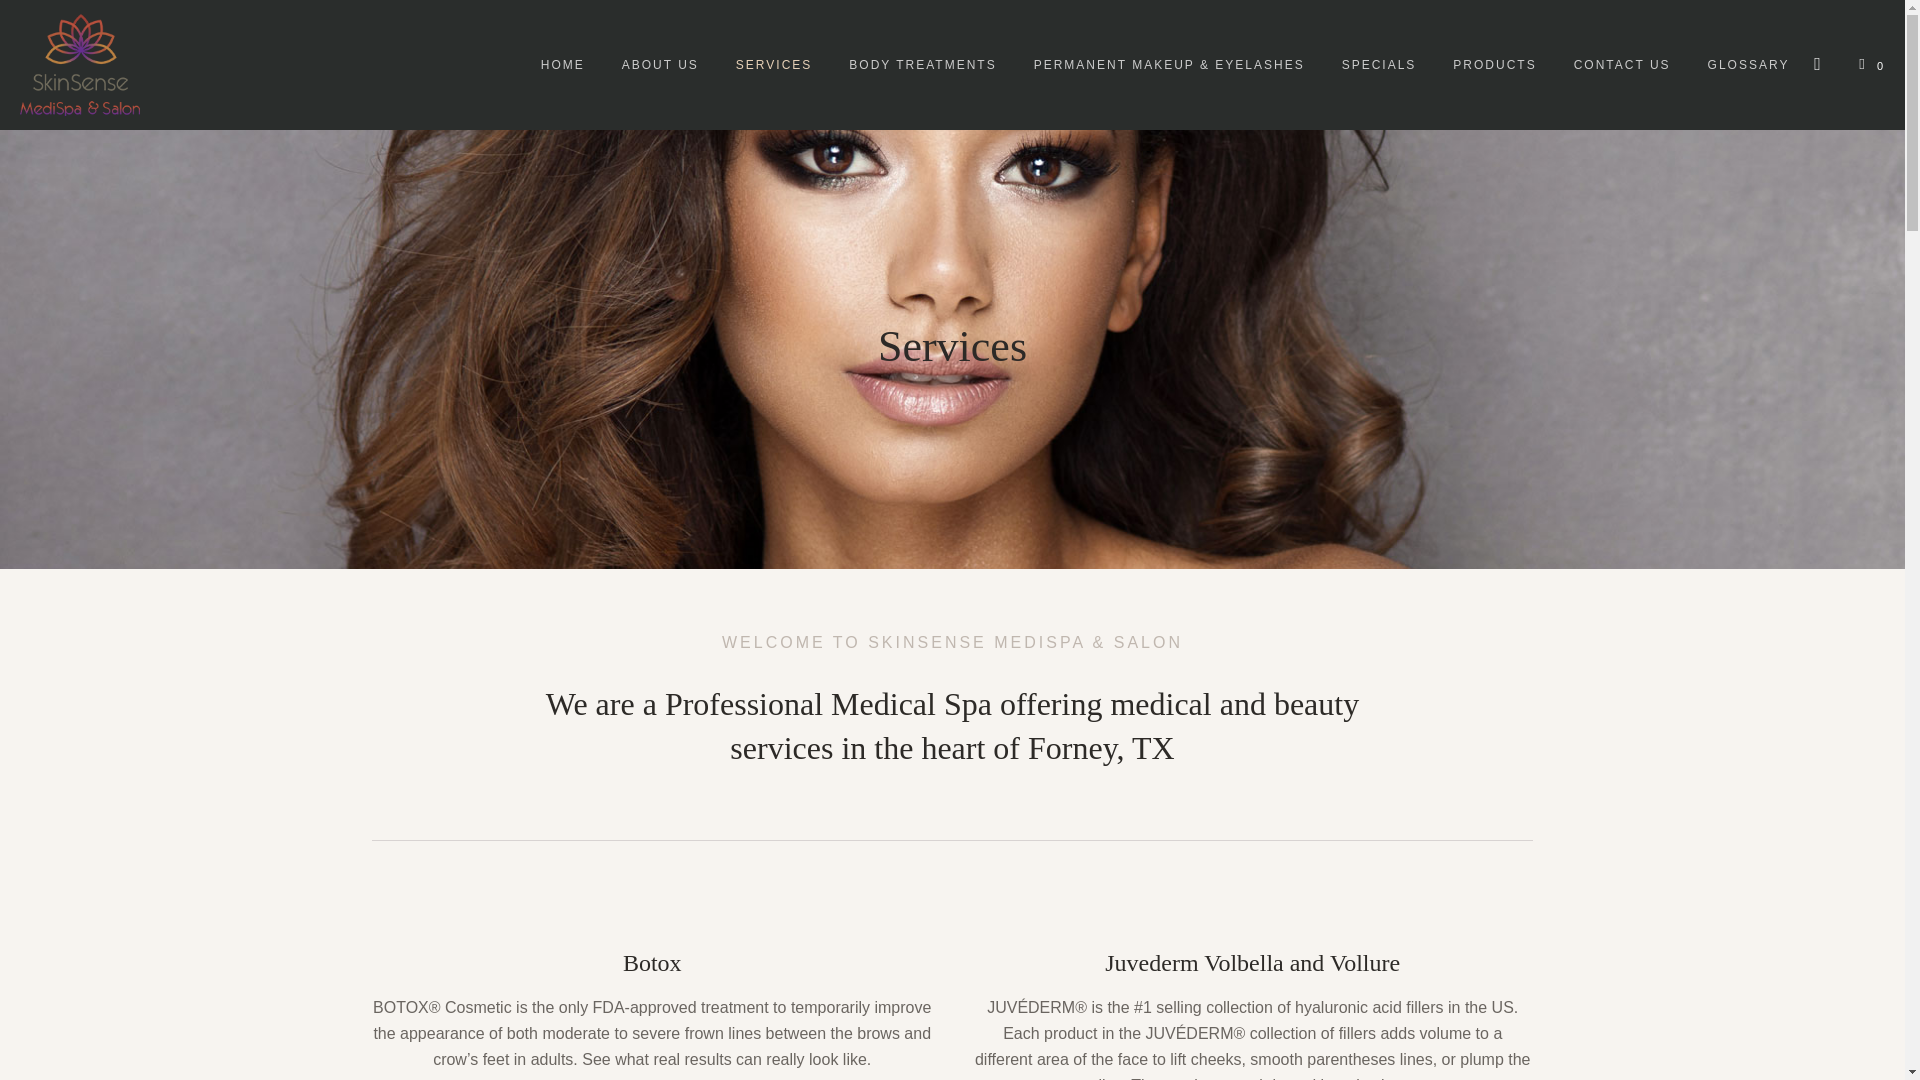  I want to click on ABOUT US, so click(660, 65).